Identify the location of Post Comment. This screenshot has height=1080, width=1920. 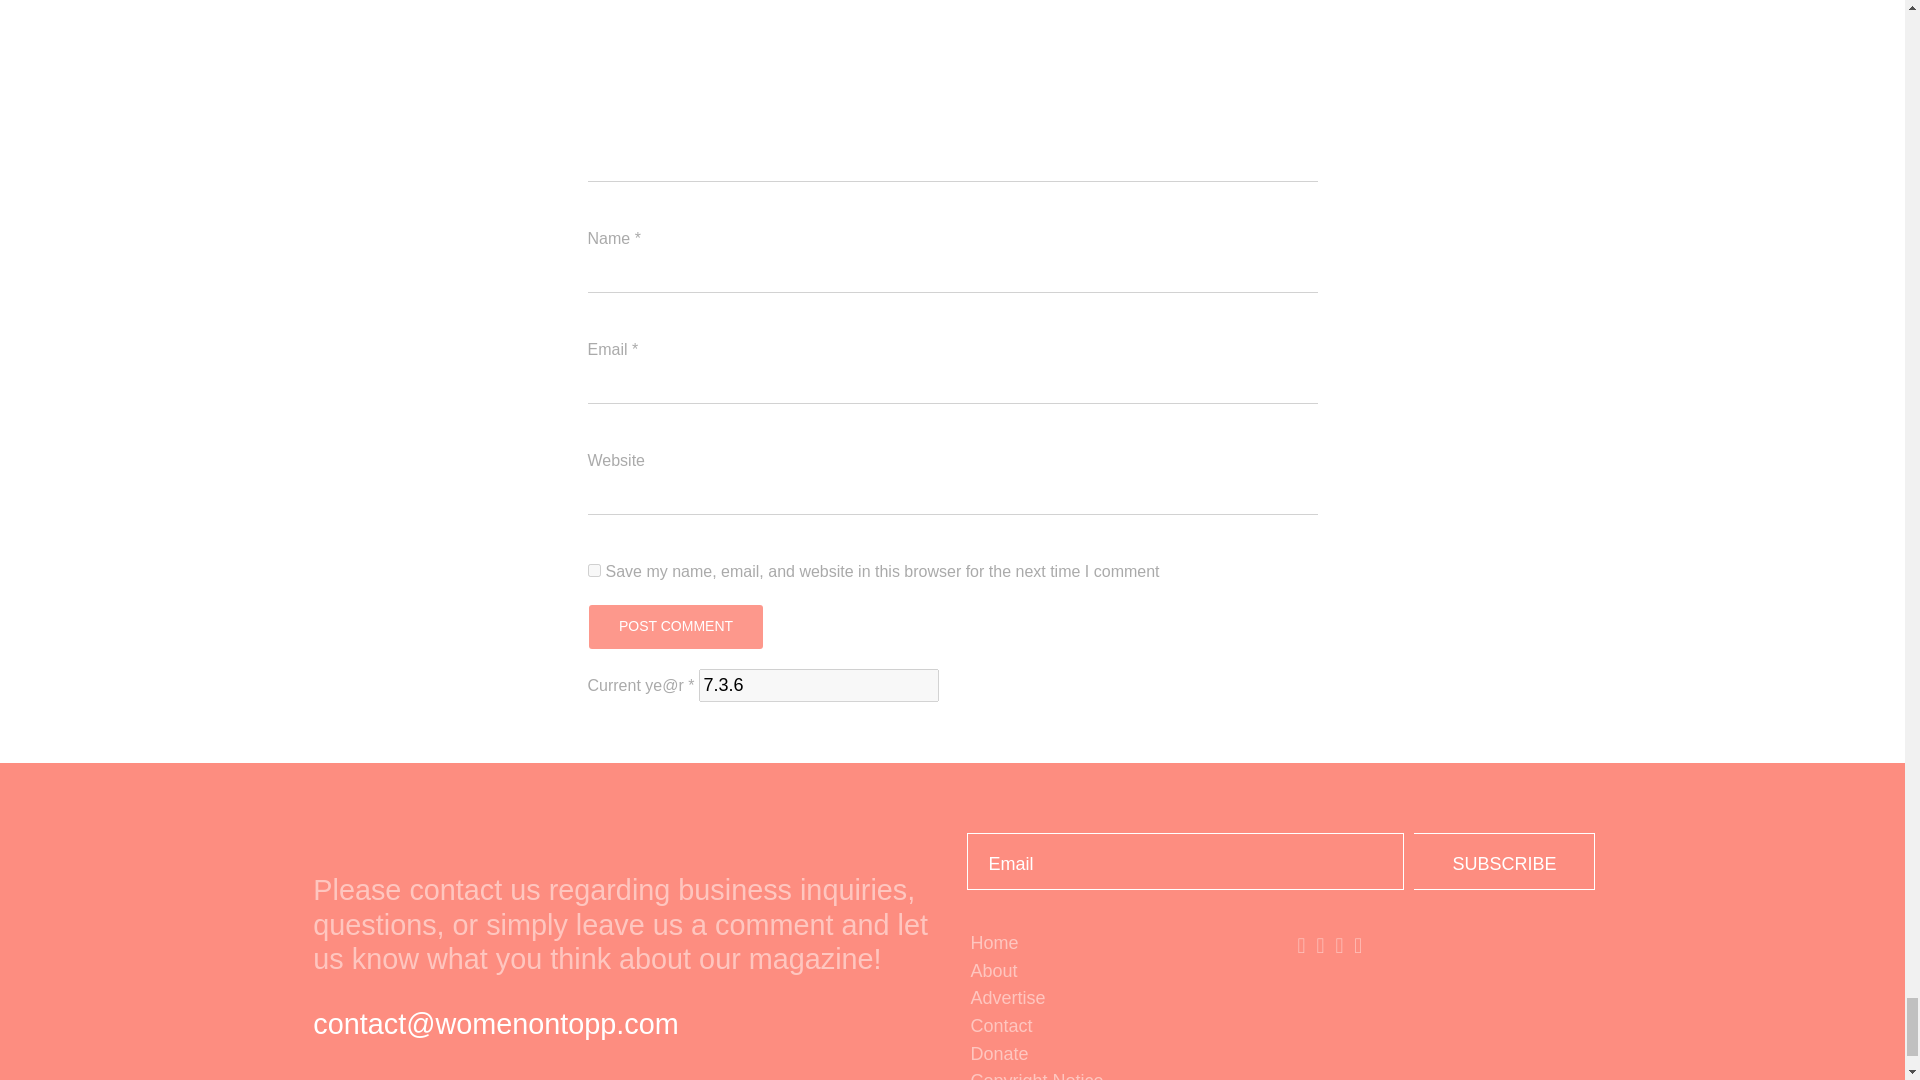
(674, 626).